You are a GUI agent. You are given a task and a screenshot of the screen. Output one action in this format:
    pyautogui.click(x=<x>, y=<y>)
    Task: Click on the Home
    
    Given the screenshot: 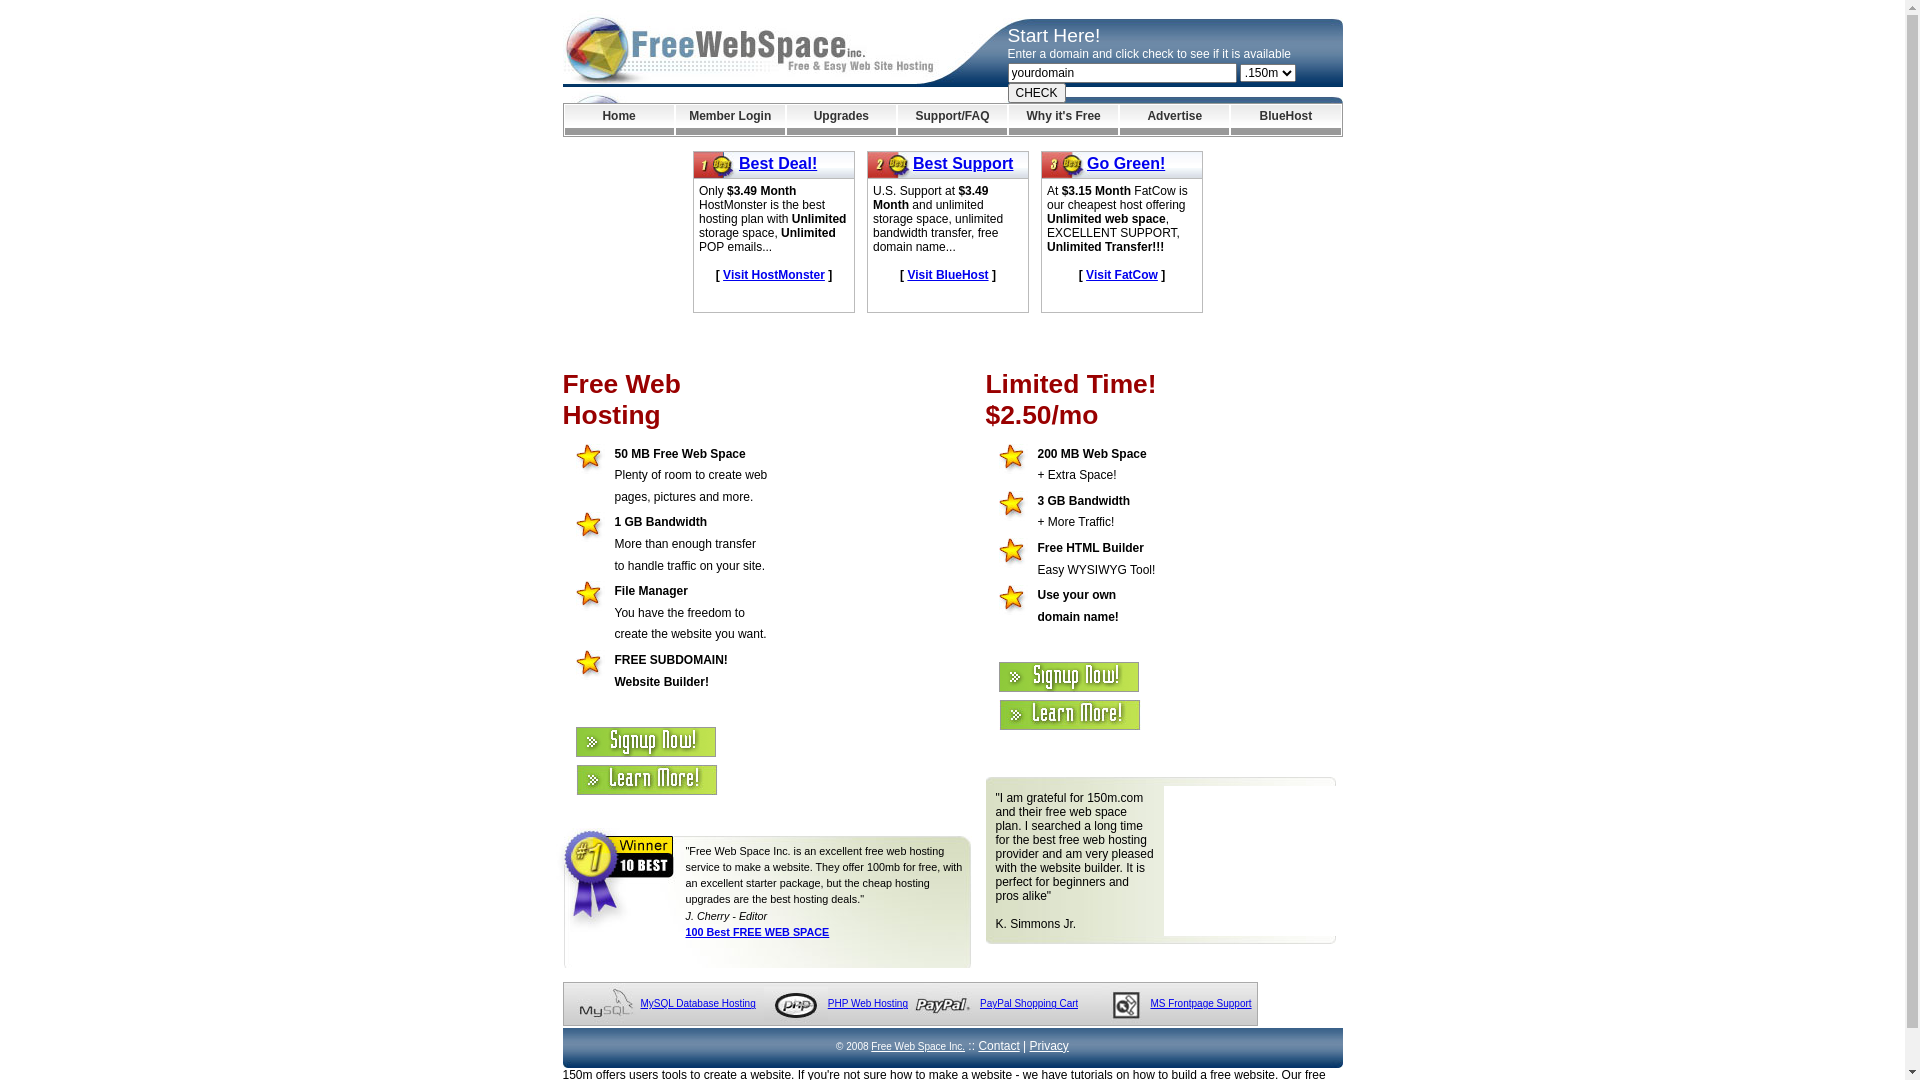 What is the action you would take?
    pyautogui.click(x=618, y=120)
    